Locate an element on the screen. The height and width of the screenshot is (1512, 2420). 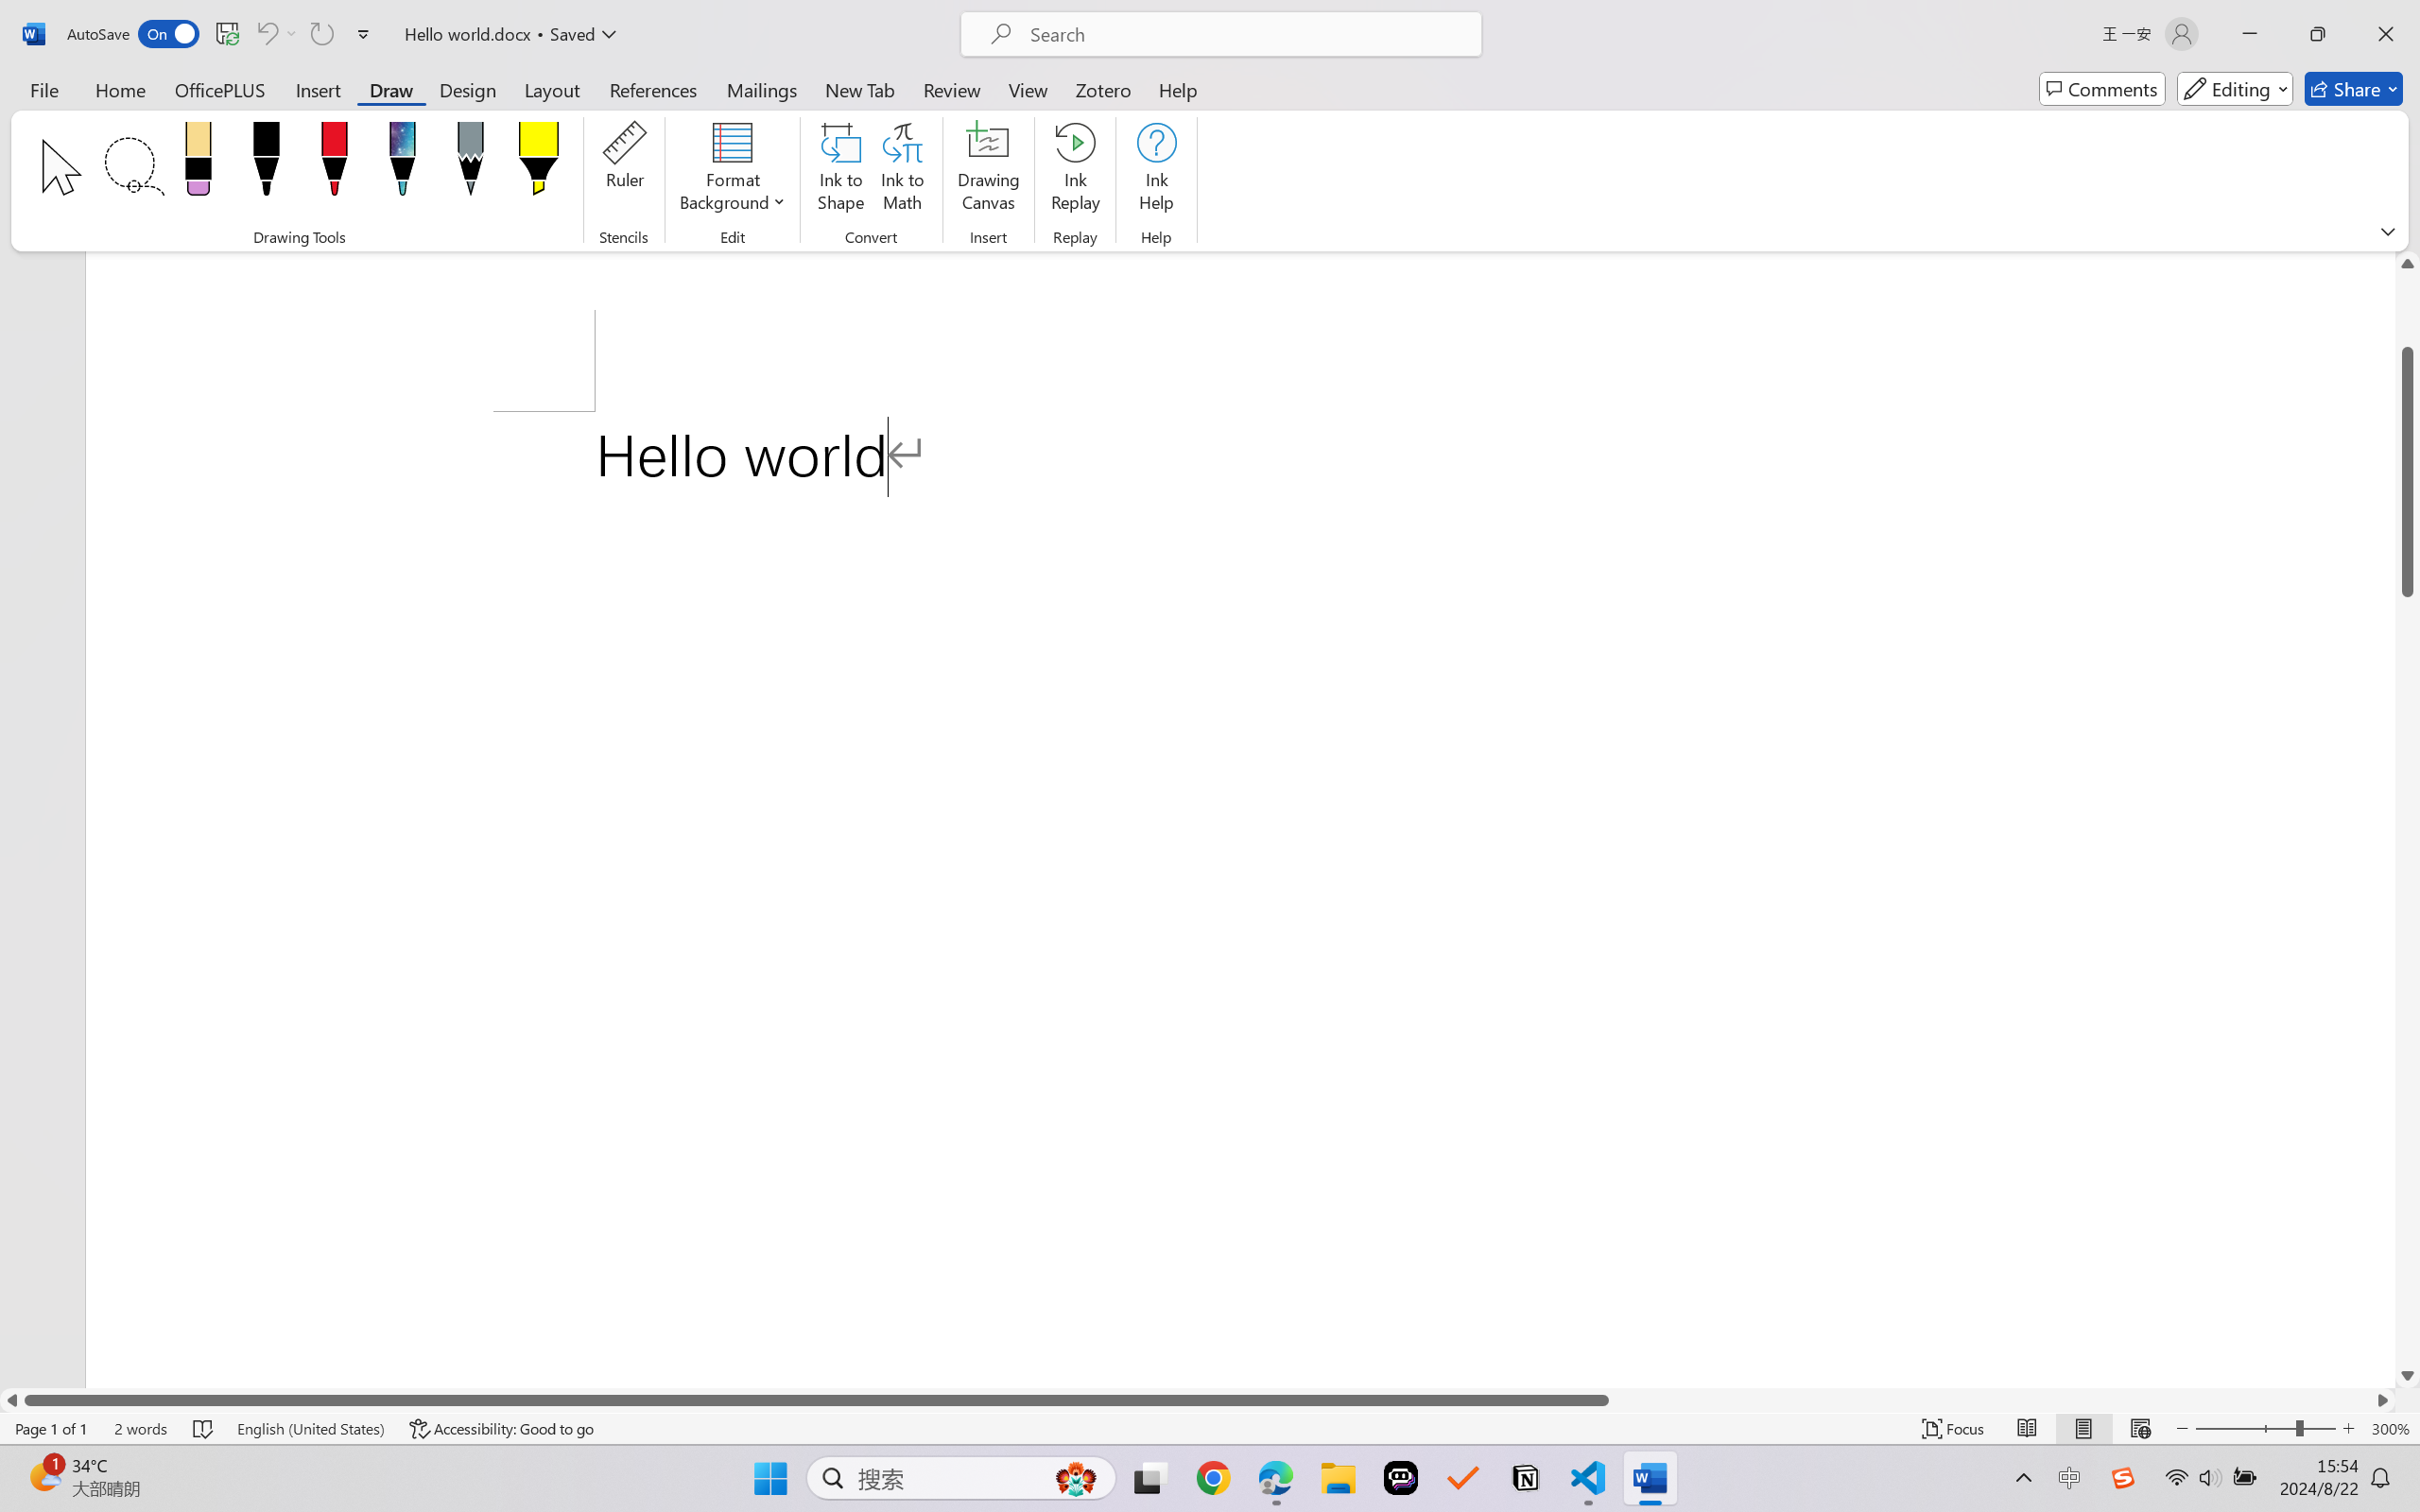
File Tab is located at coordinates (43, 89).